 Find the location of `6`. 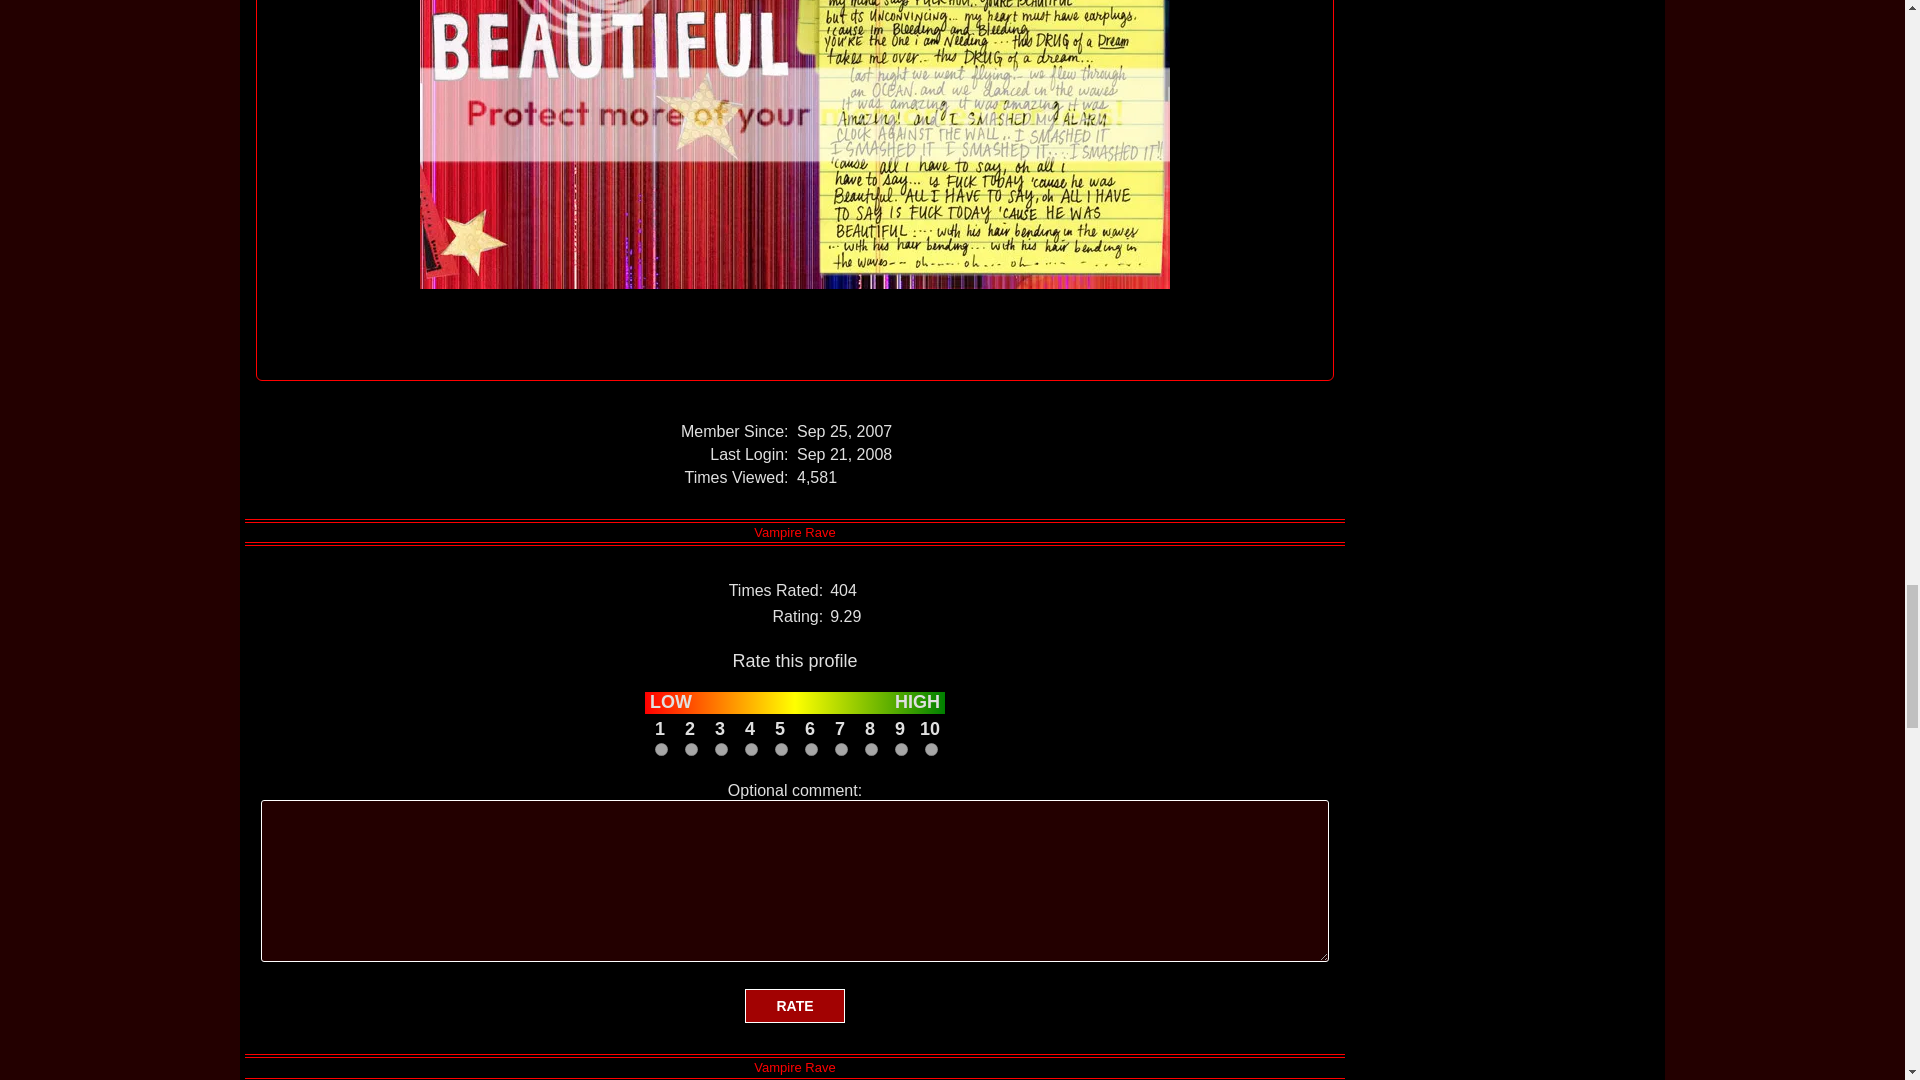

6 is located at coordinates (810, 750).